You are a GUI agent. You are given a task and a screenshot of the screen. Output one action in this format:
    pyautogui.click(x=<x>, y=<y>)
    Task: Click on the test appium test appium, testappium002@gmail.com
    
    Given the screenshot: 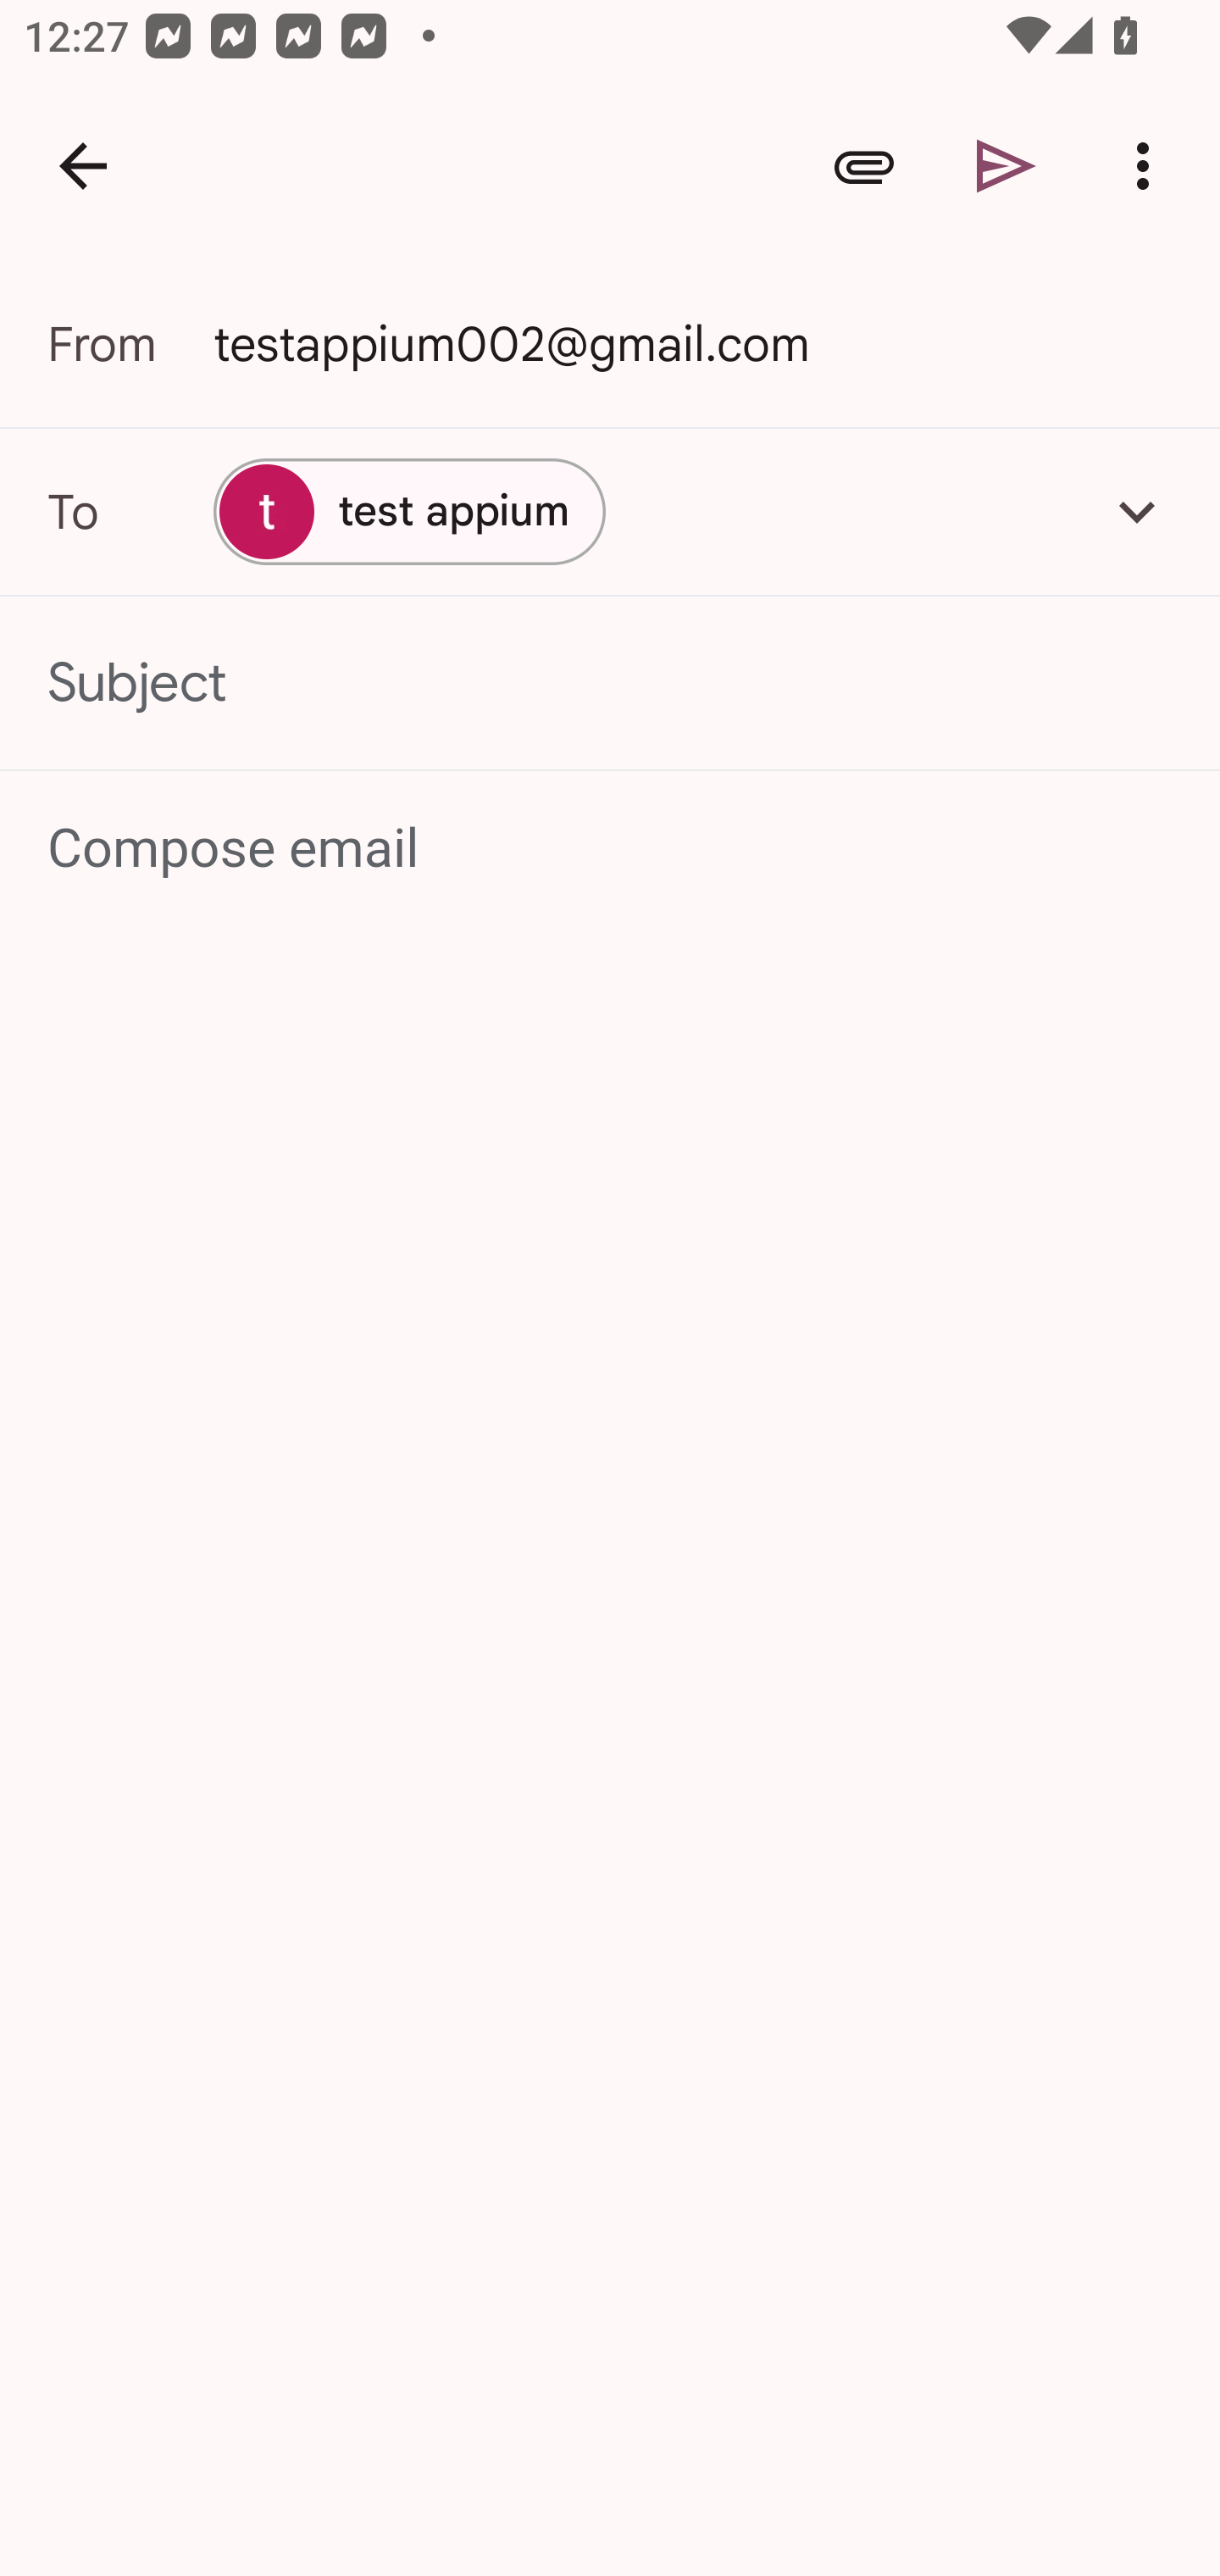 What is the action you would take?
    pyautogui.click(x=610, y=511)
    